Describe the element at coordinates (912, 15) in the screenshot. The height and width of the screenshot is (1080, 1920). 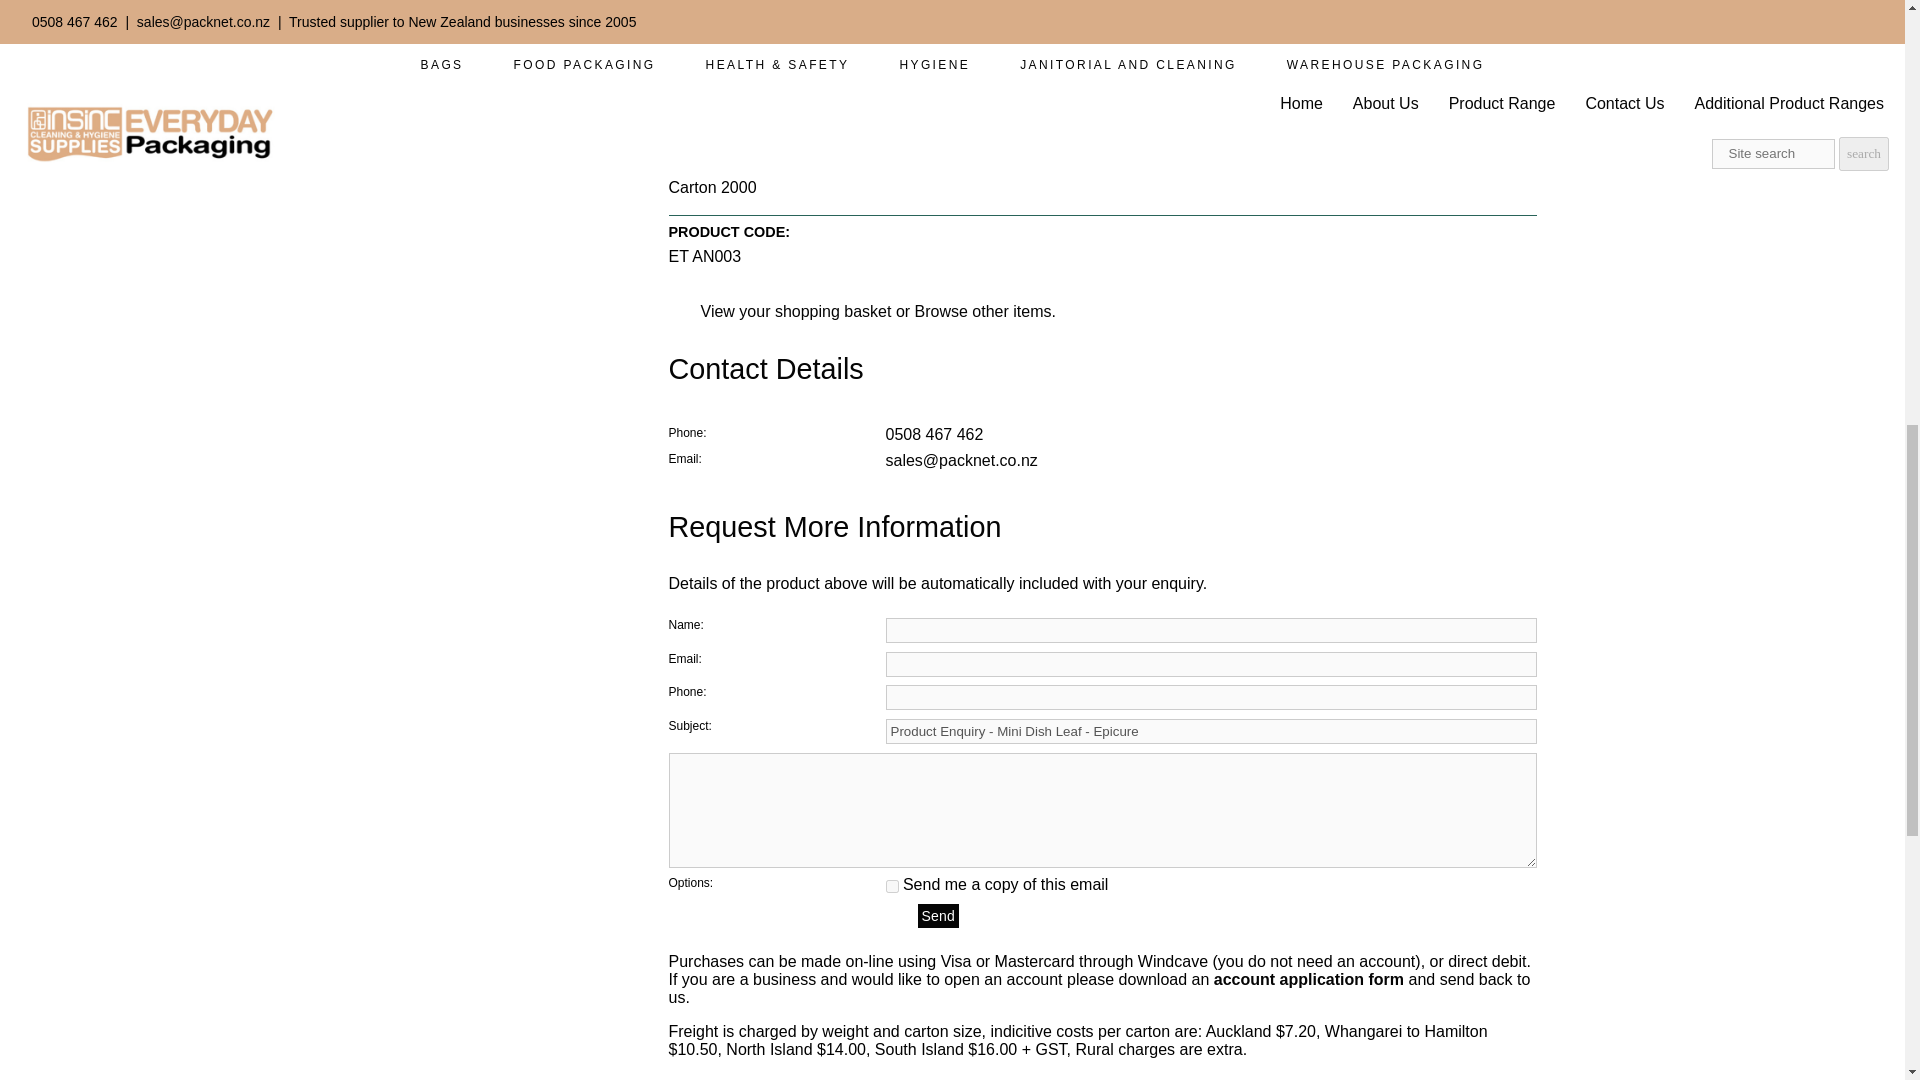
I see `BUY` at that location.